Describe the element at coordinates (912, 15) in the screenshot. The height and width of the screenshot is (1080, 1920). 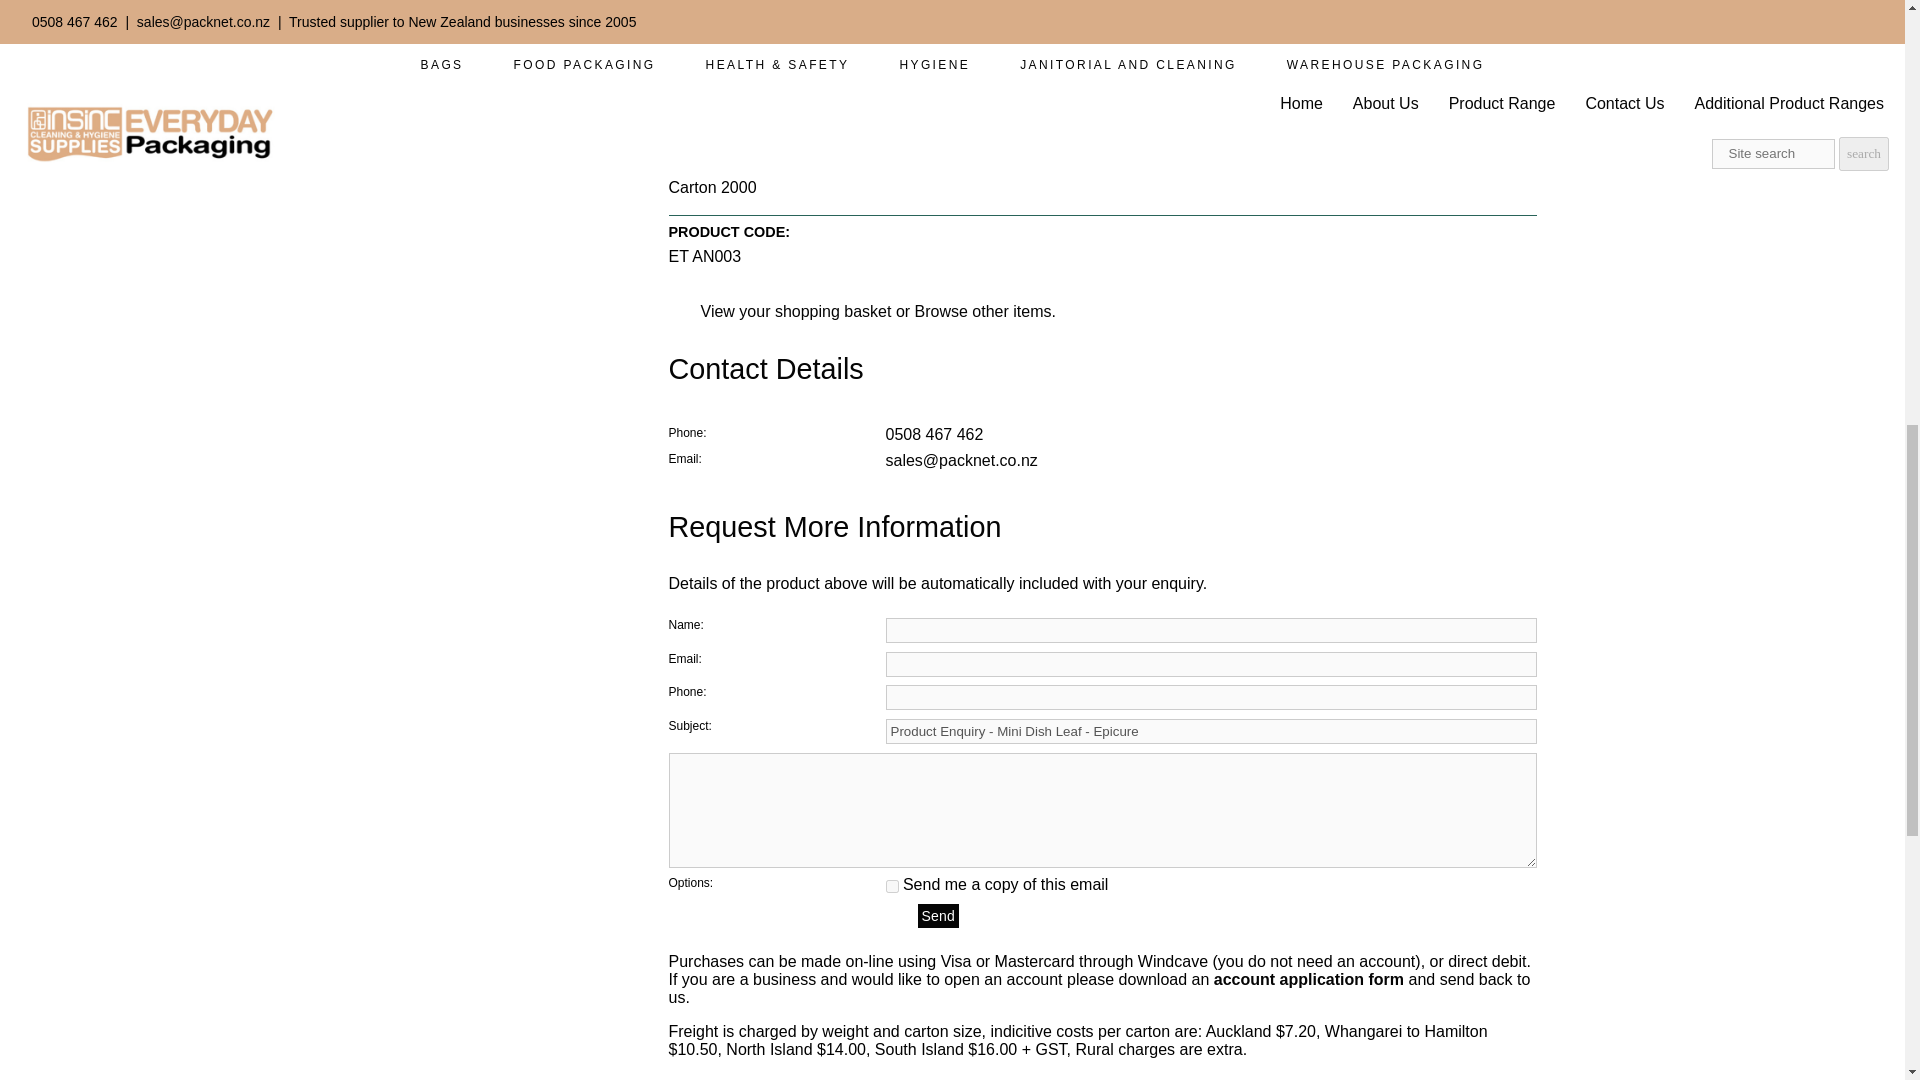
I see `BUY` at that location.